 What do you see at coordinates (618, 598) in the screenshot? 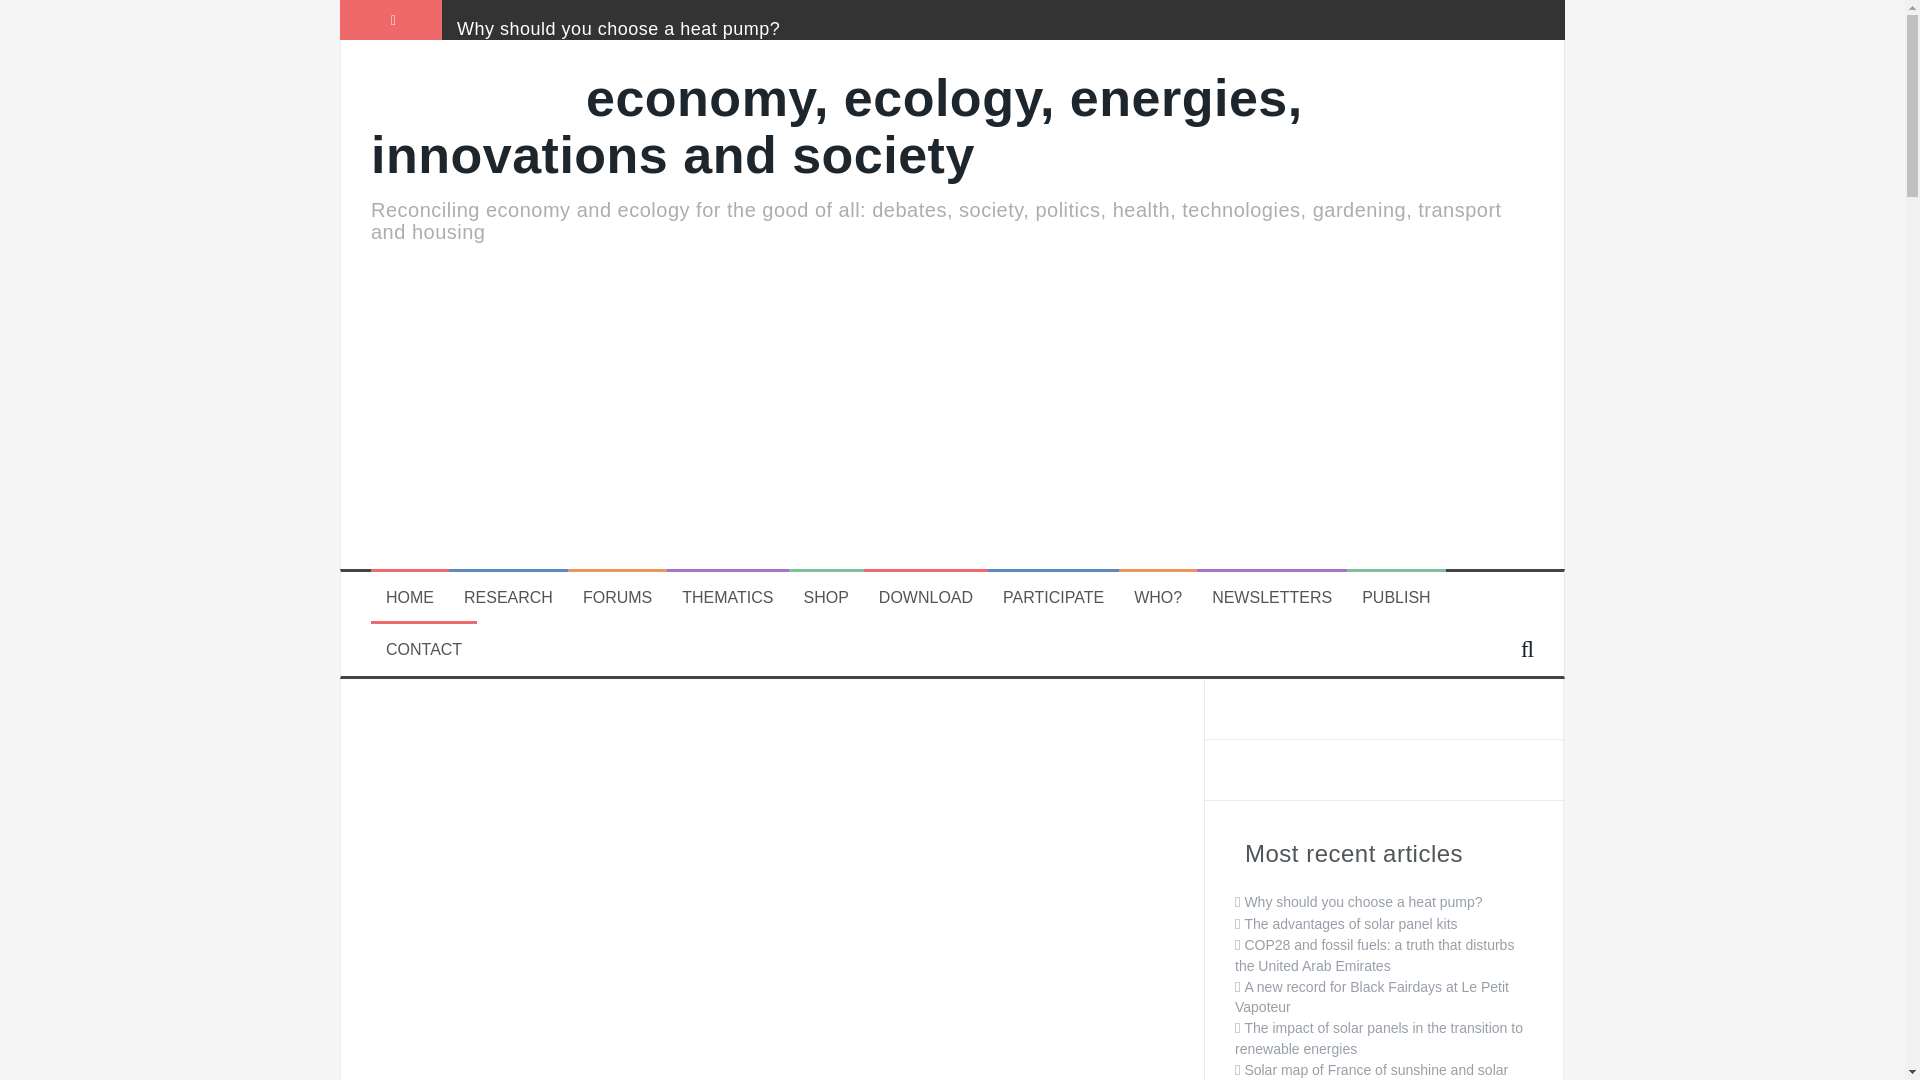
I see `FORUMS` at bounding box center [618, 598].